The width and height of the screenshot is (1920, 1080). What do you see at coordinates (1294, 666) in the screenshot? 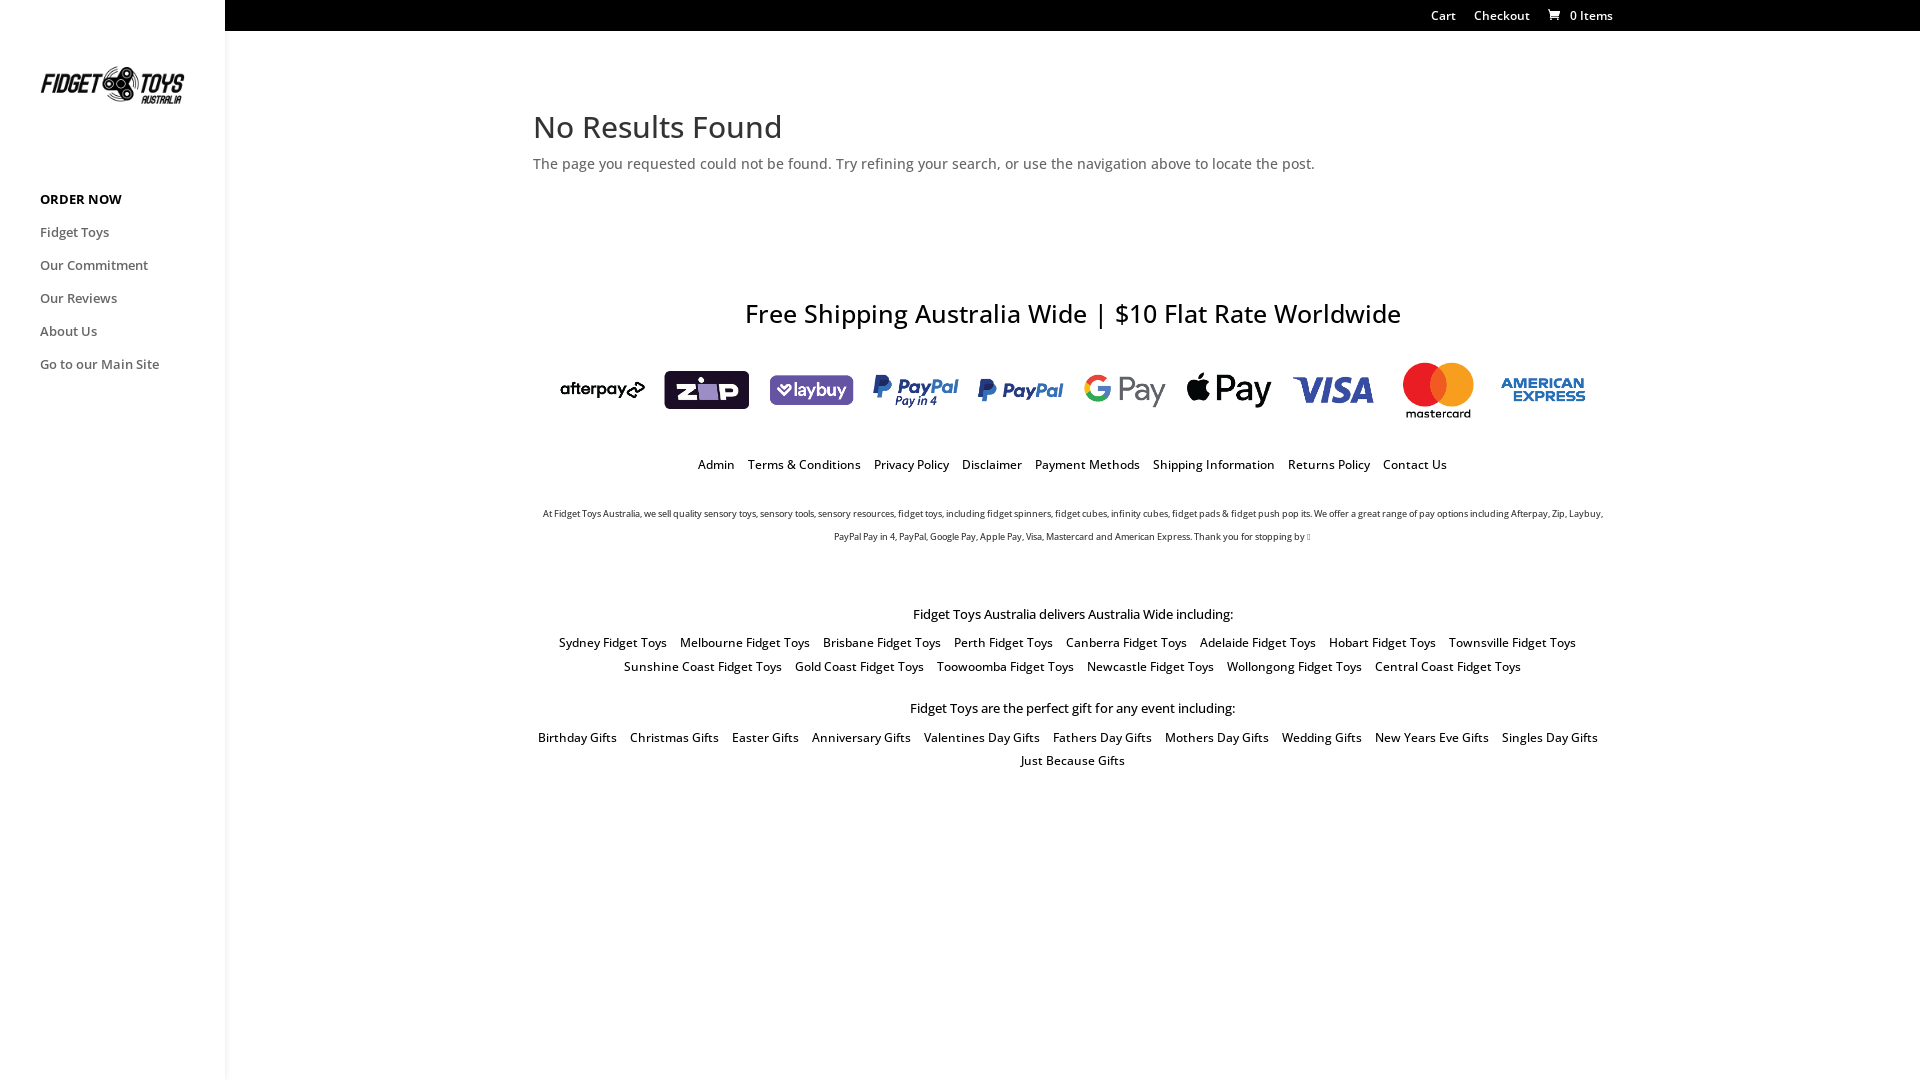
I see `Wollongong Fidget Toys` at bounding box center [1294, 666].